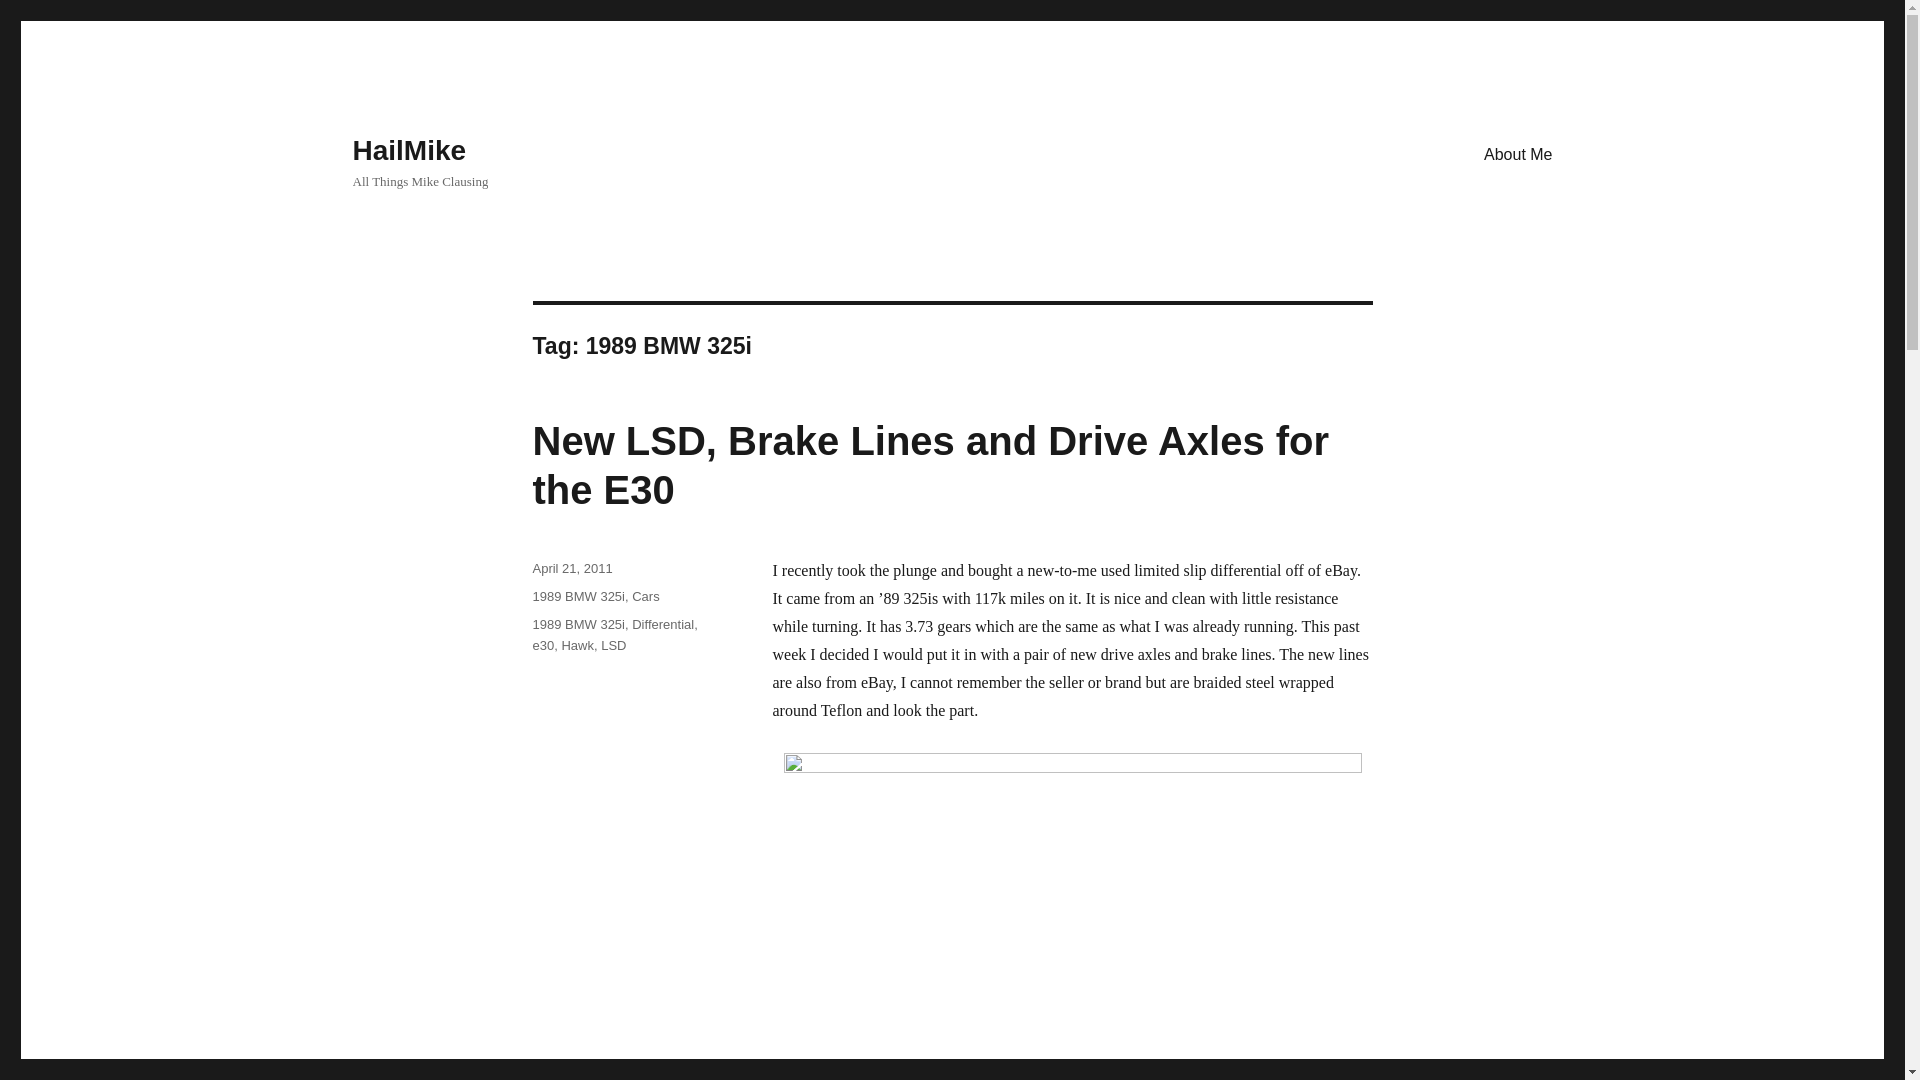  I want to click on HailMike, so click(408, 150).